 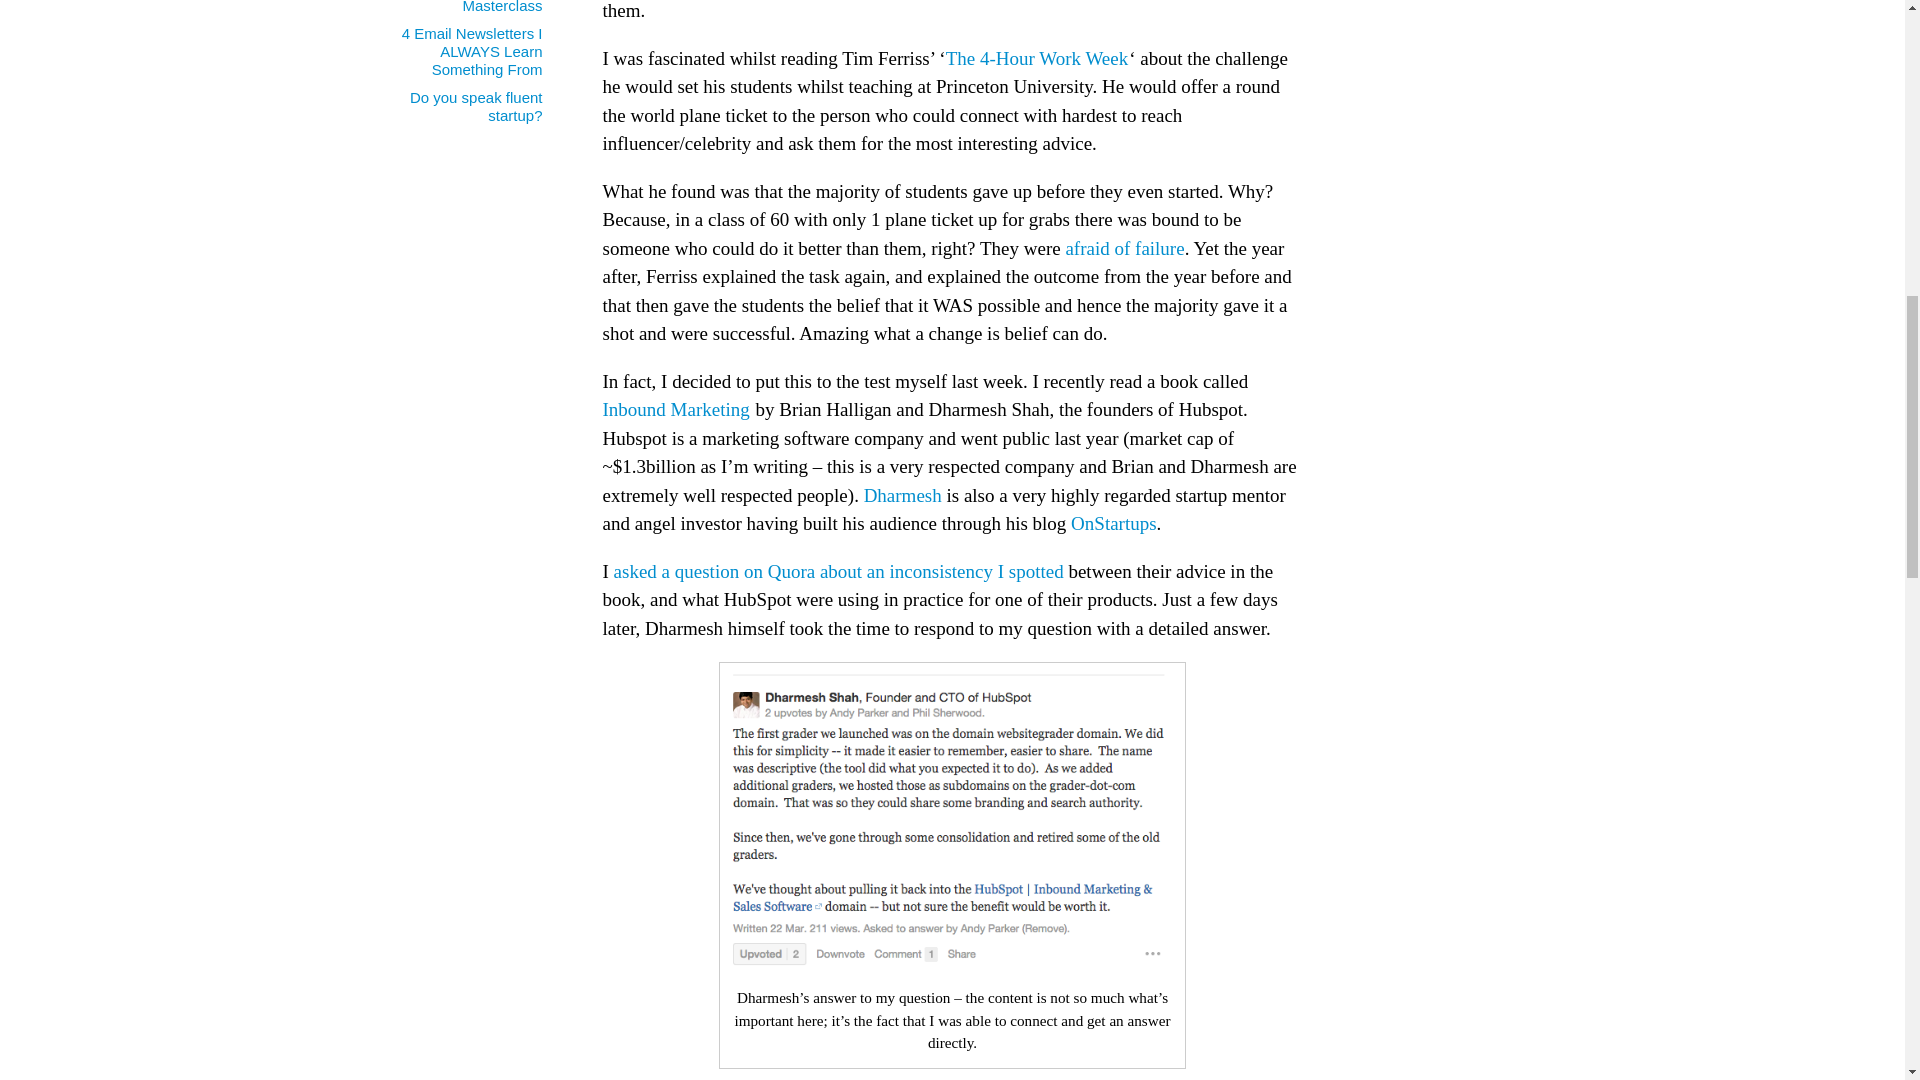 What do you see at coordinates (1124, 248) in the screenshot?
I see `Getting Over Fear Of Failure` at bounding box center [1124, 248].